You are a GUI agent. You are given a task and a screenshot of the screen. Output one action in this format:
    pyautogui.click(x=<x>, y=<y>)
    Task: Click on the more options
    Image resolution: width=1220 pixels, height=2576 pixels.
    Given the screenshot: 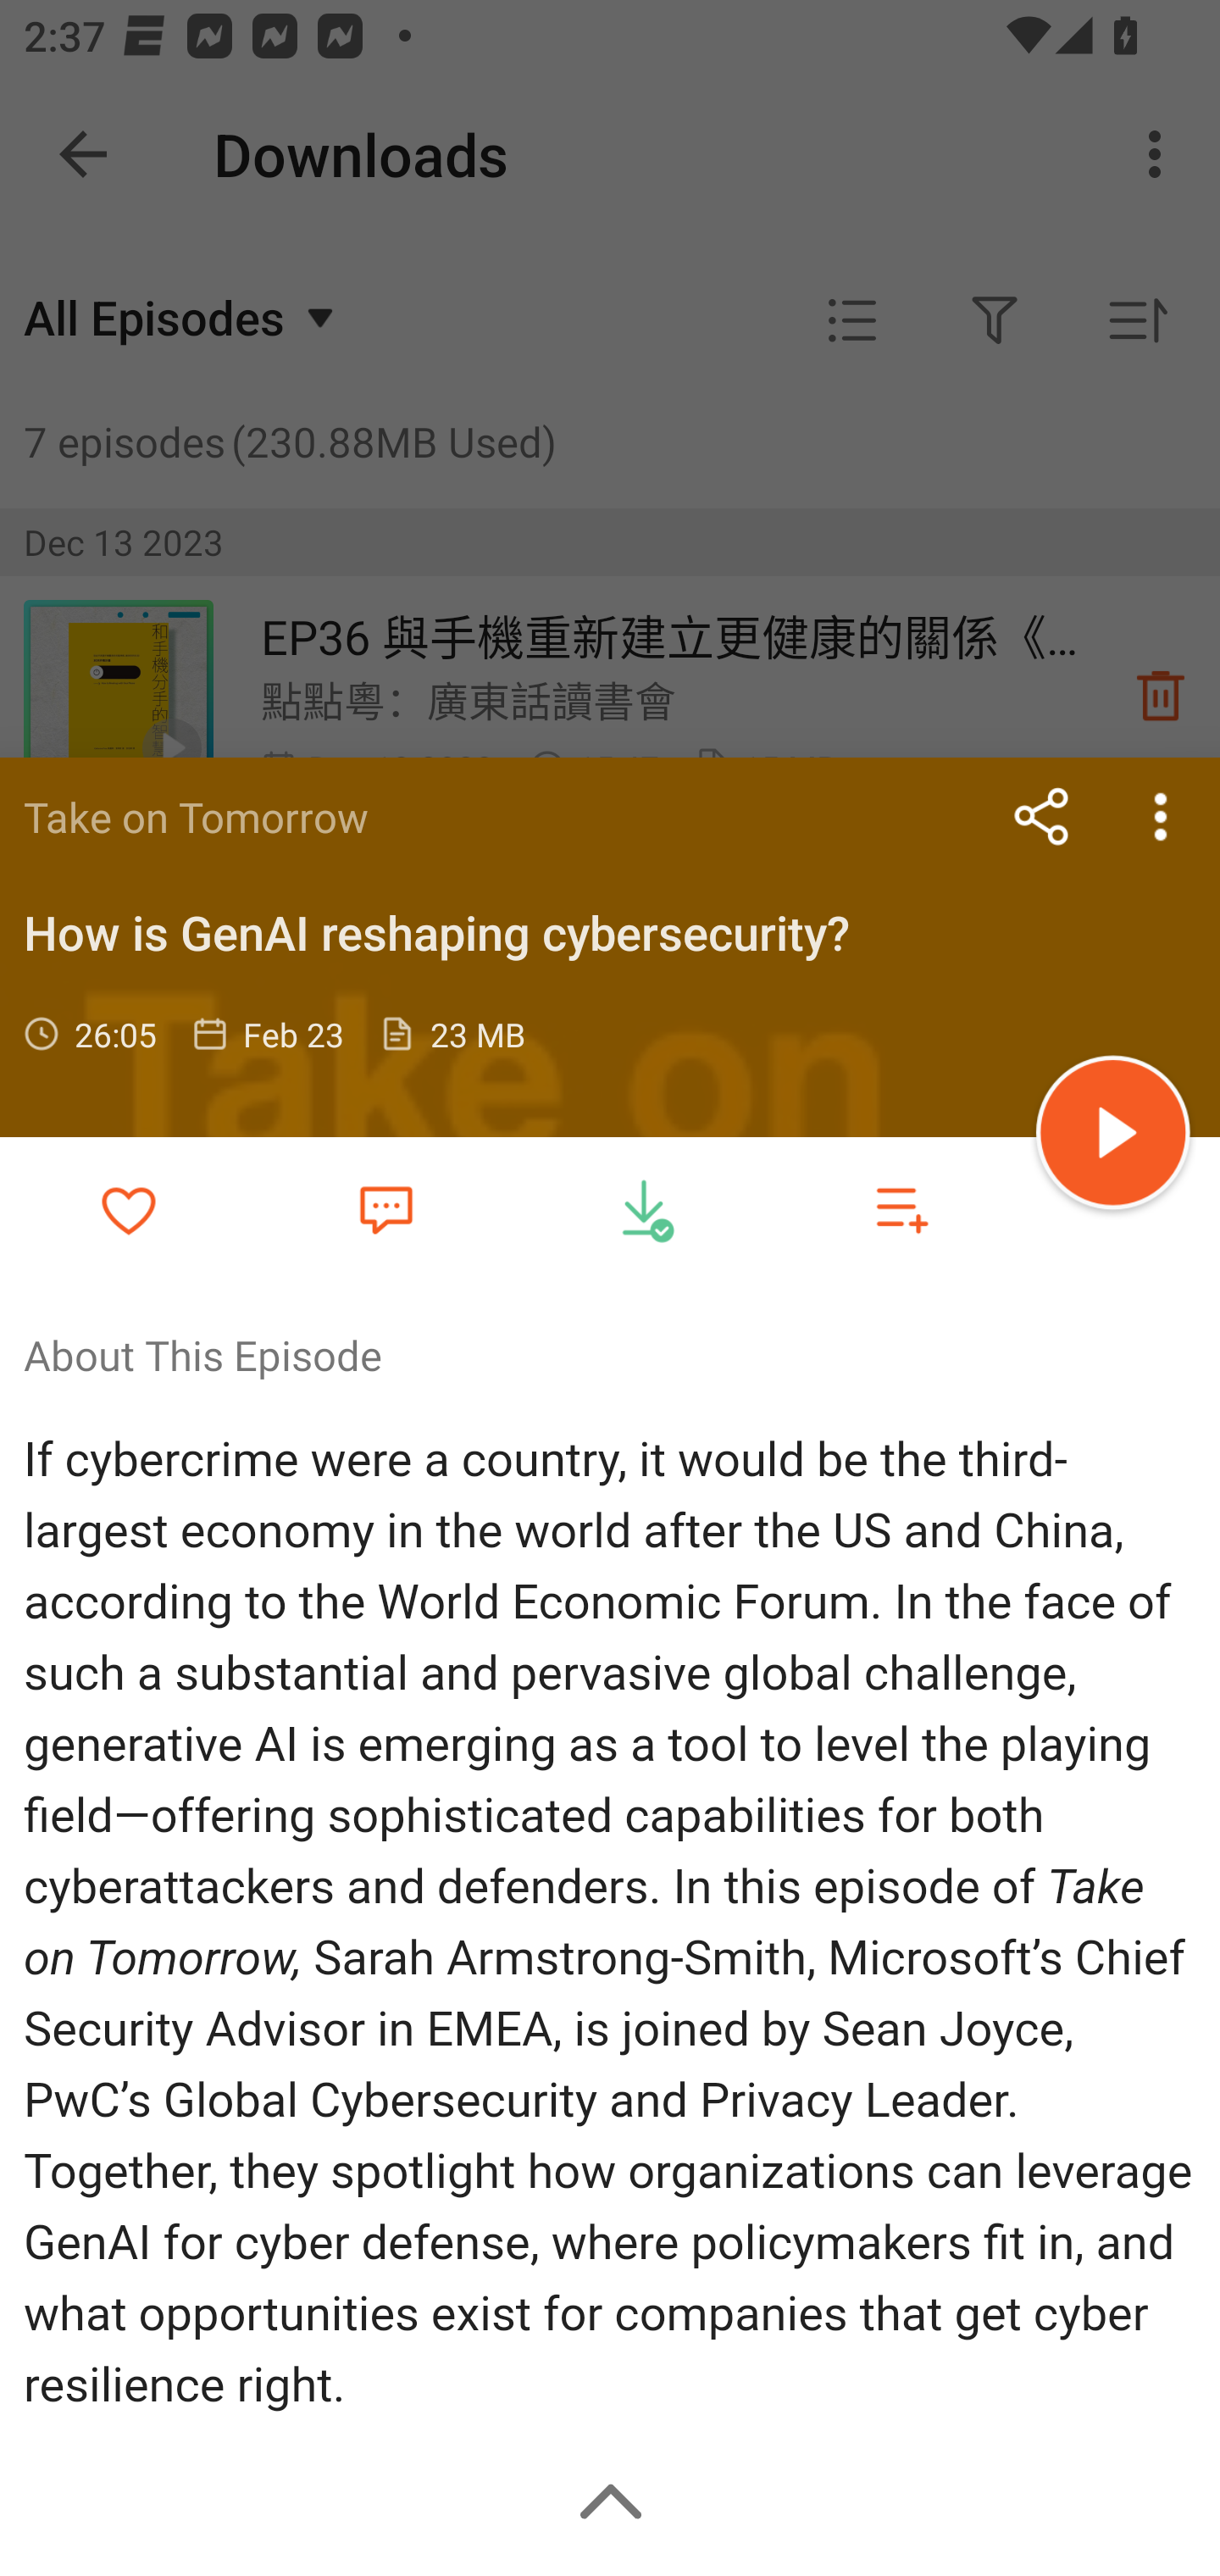 What is the action you would take?
    pyautogui.click(x=1161, y=816)
    